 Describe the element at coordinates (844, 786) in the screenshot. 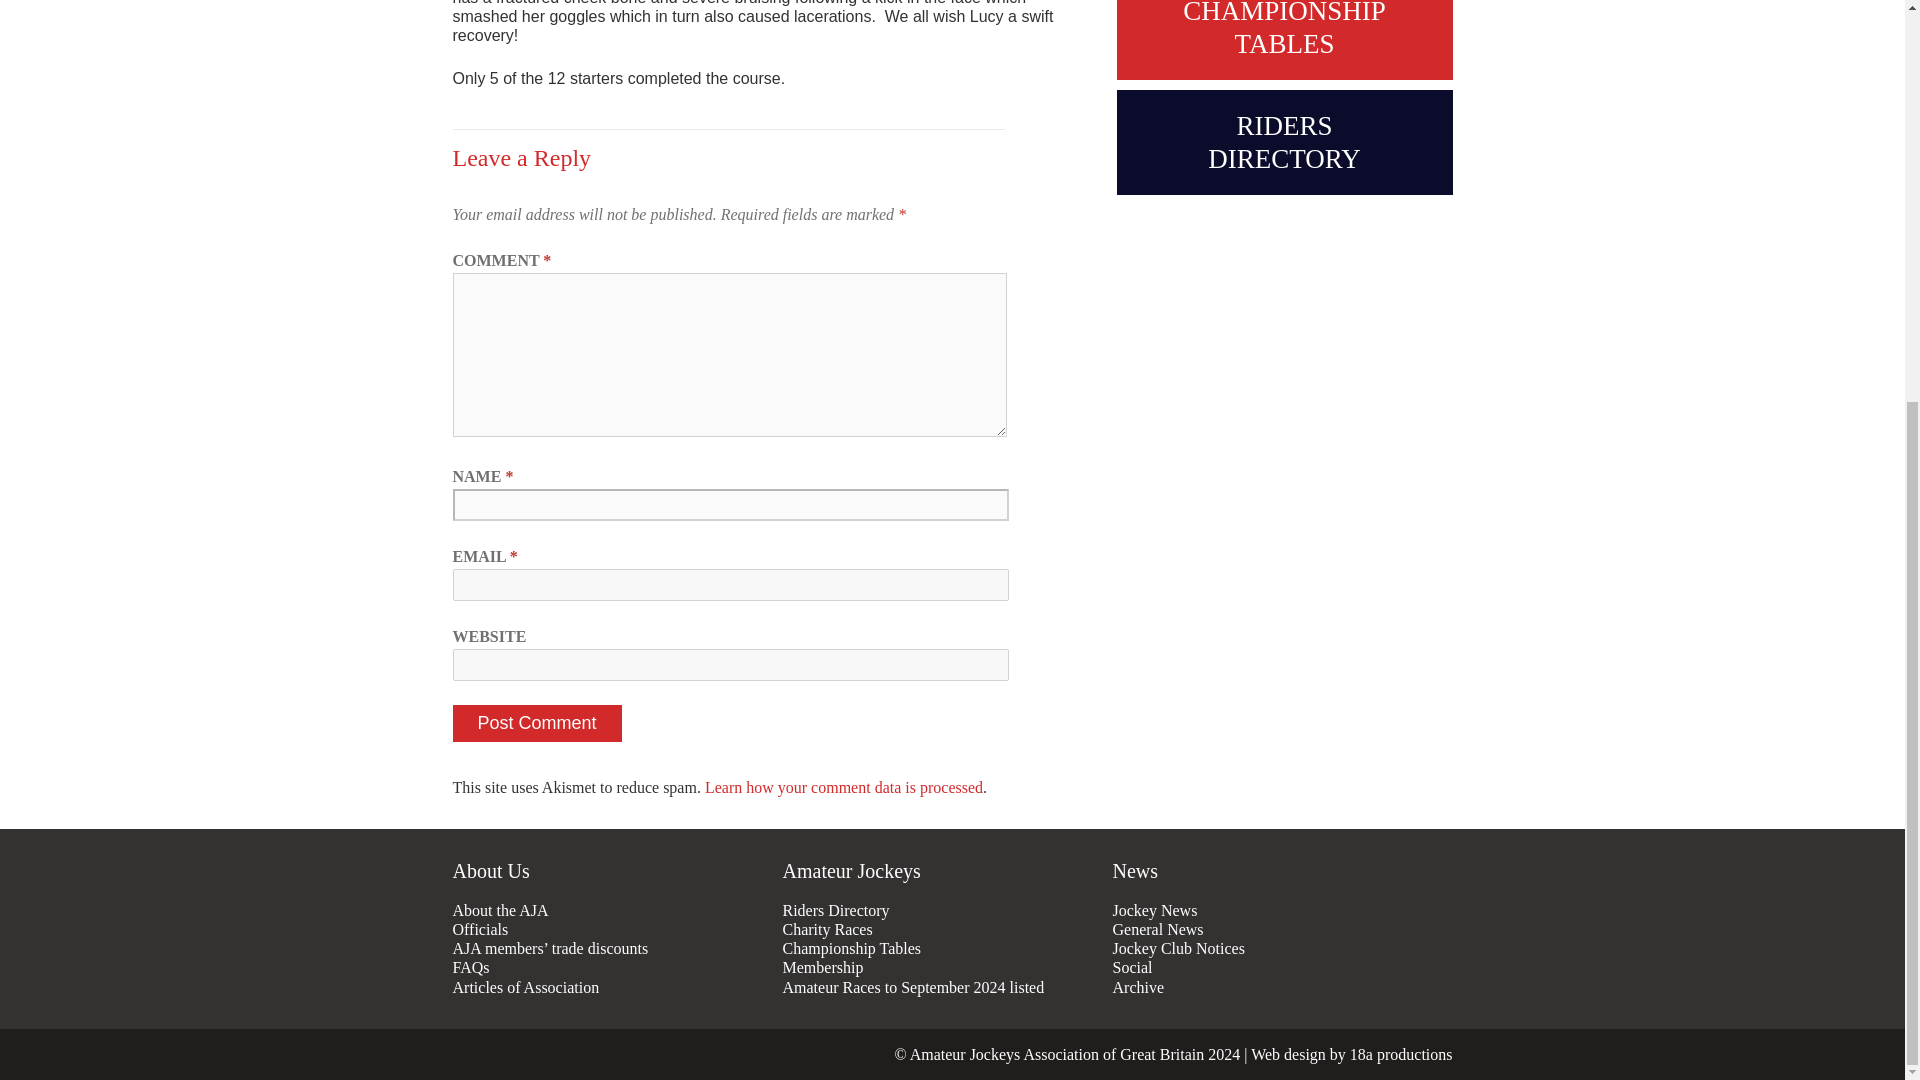

I see `Learn how your comment data is processed` at that location.